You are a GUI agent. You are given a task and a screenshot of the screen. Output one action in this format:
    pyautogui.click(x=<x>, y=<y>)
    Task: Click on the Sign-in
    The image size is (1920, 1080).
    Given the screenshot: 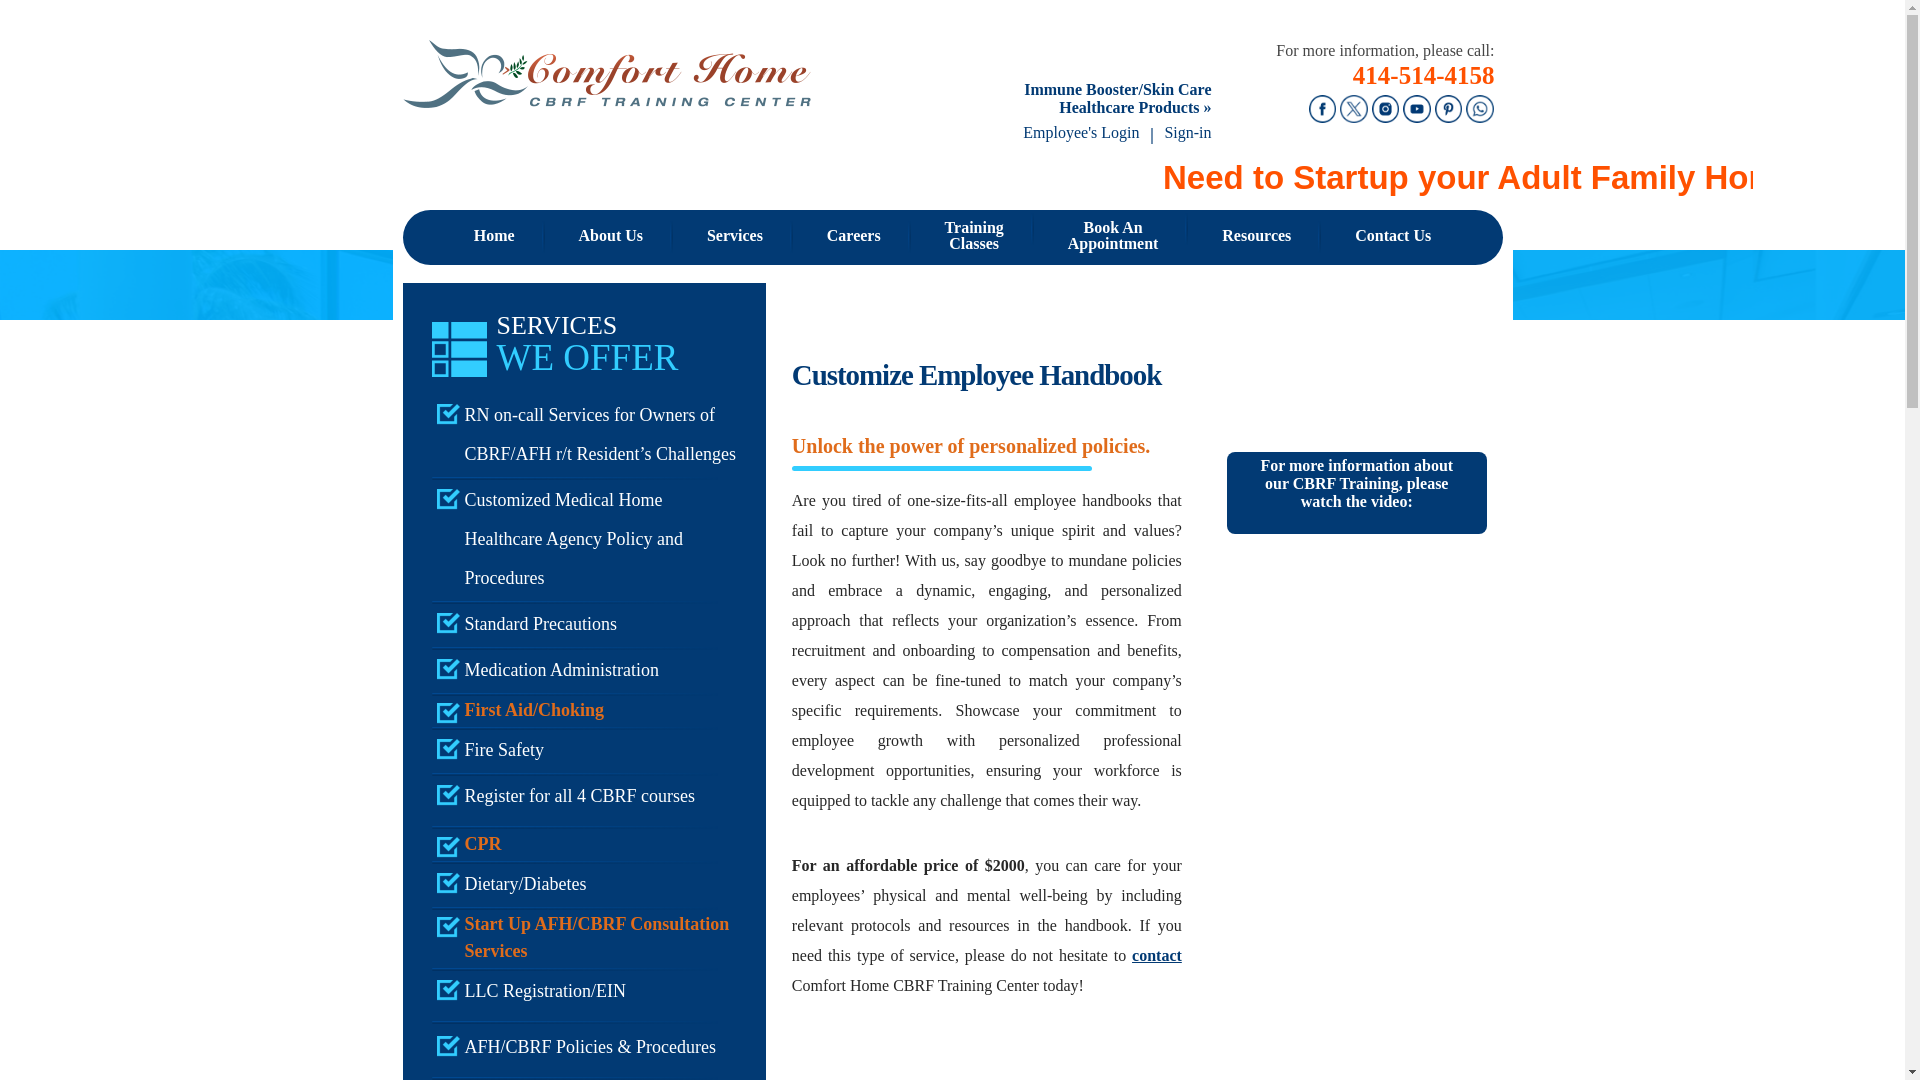 What is the action you would take?
    pyautogui.click(x=1187, y=132)
    